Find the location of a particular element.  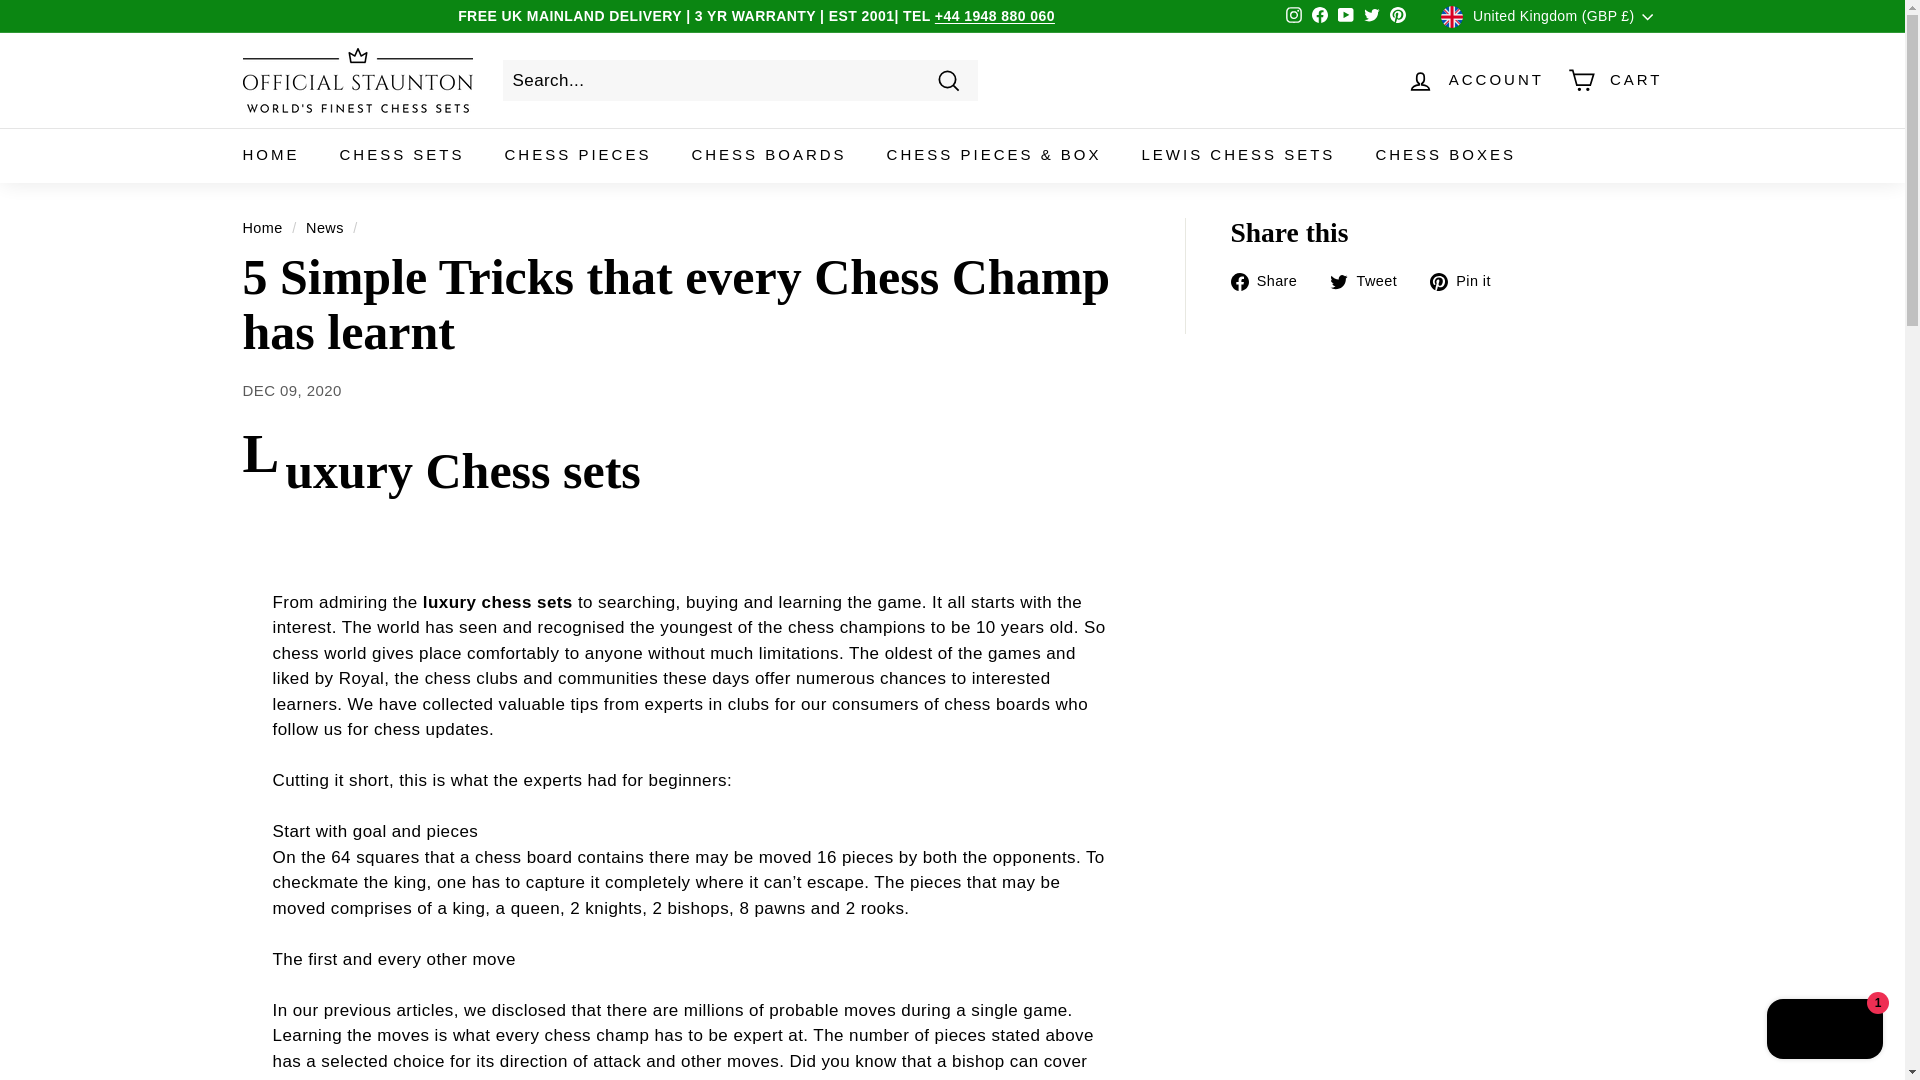

Official Staunton on Facebook is located at coordinates (1320, 17).